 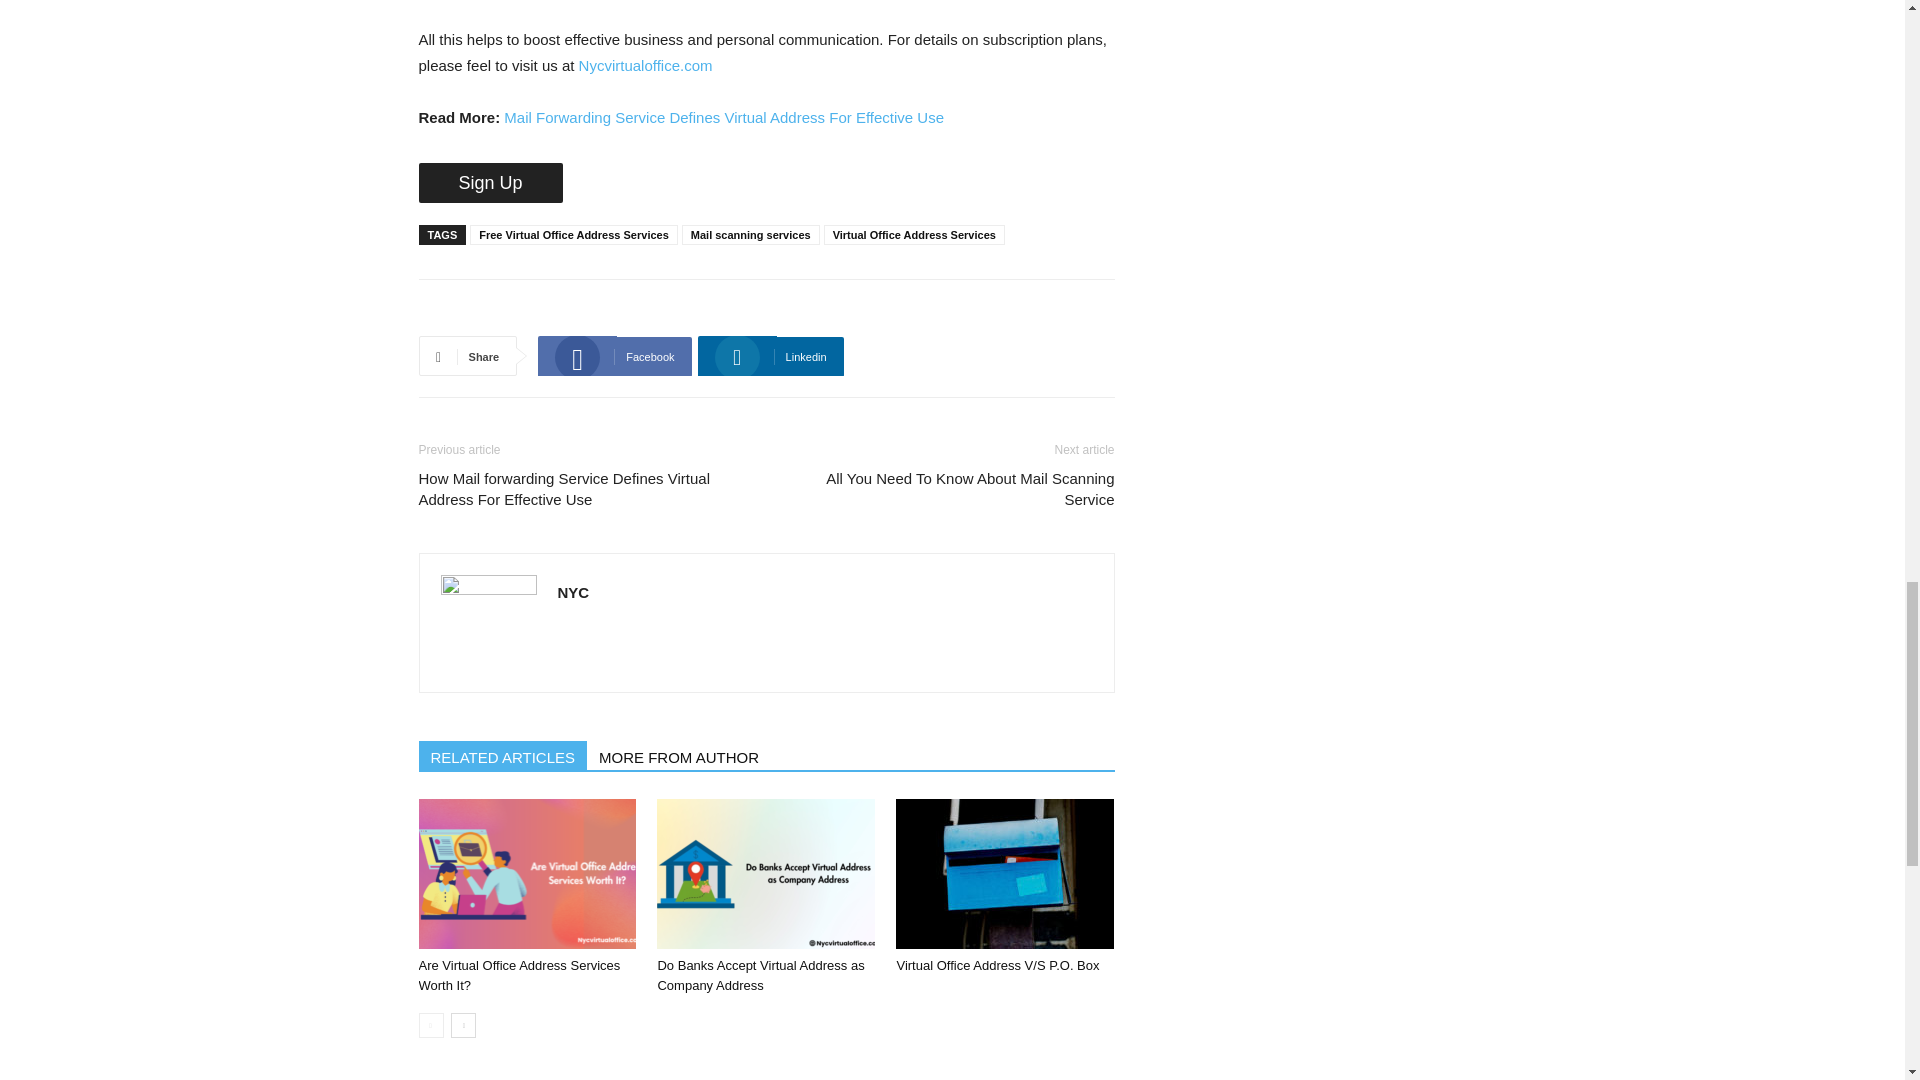 What do you see at coordinates (646, 66) in the screenshot?
I see `Nycvirtualoffice.com` at bounding box center [646, 66].